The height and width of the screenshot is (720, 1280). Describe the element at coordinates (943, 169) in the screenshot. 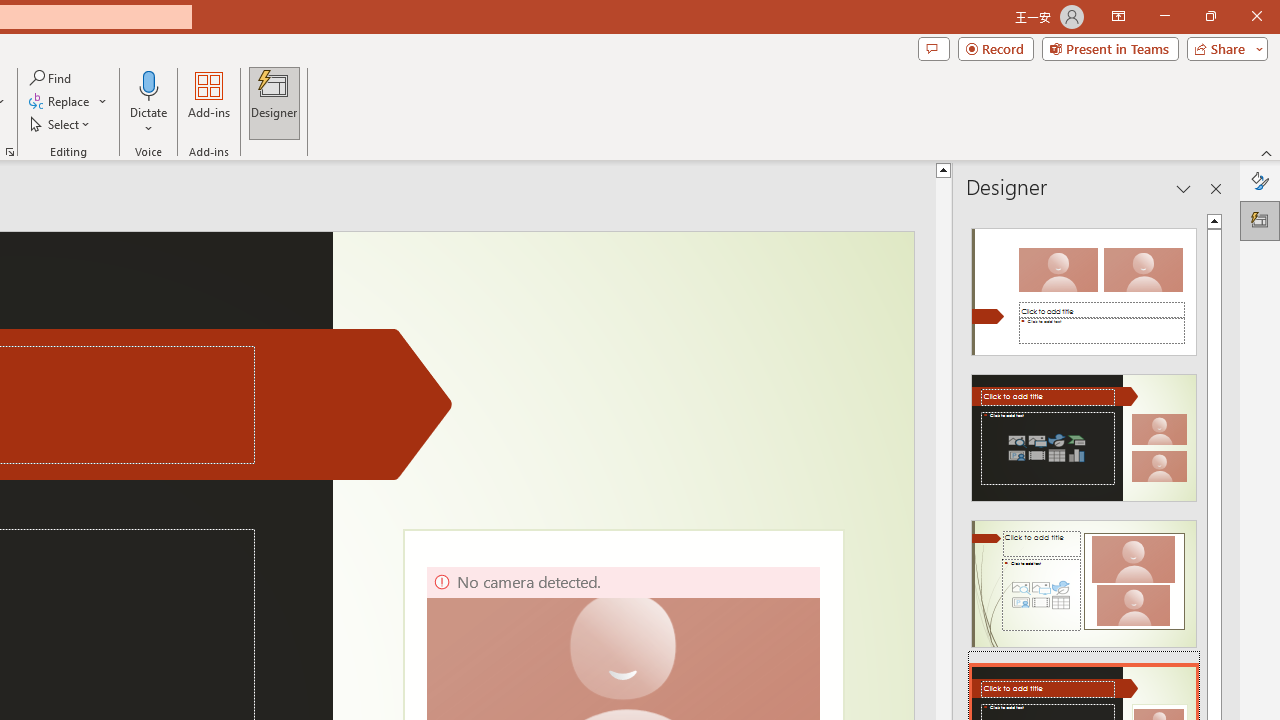

I see `Line up` at that location.